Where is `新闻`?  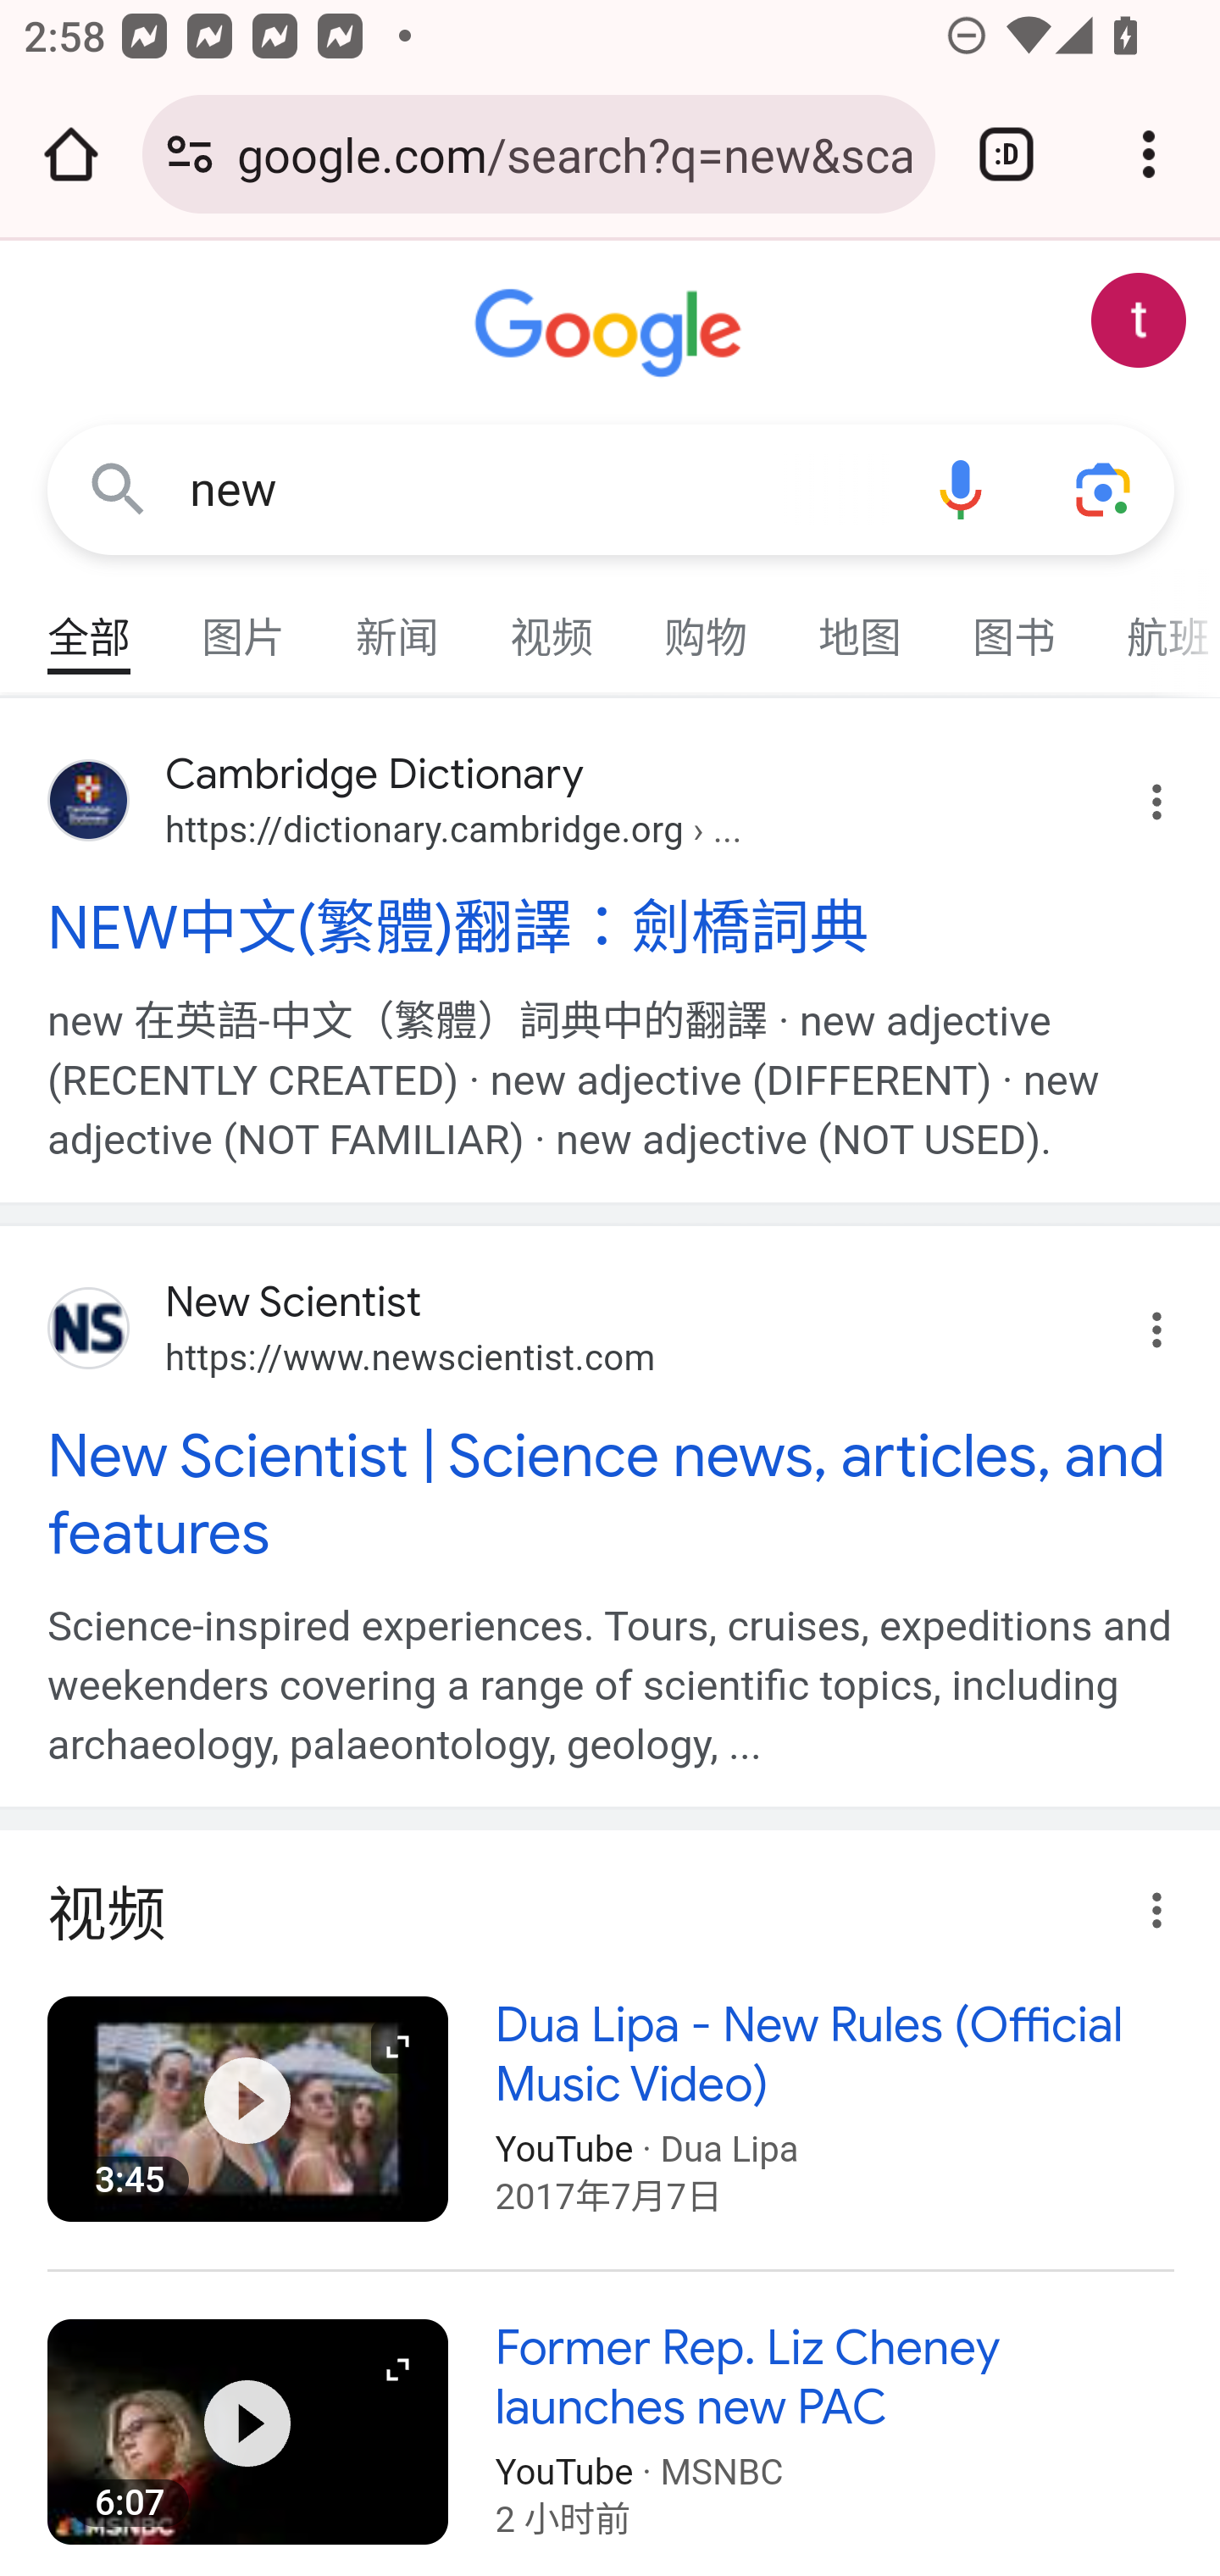
新闻 is located at coordinates (398, 622).